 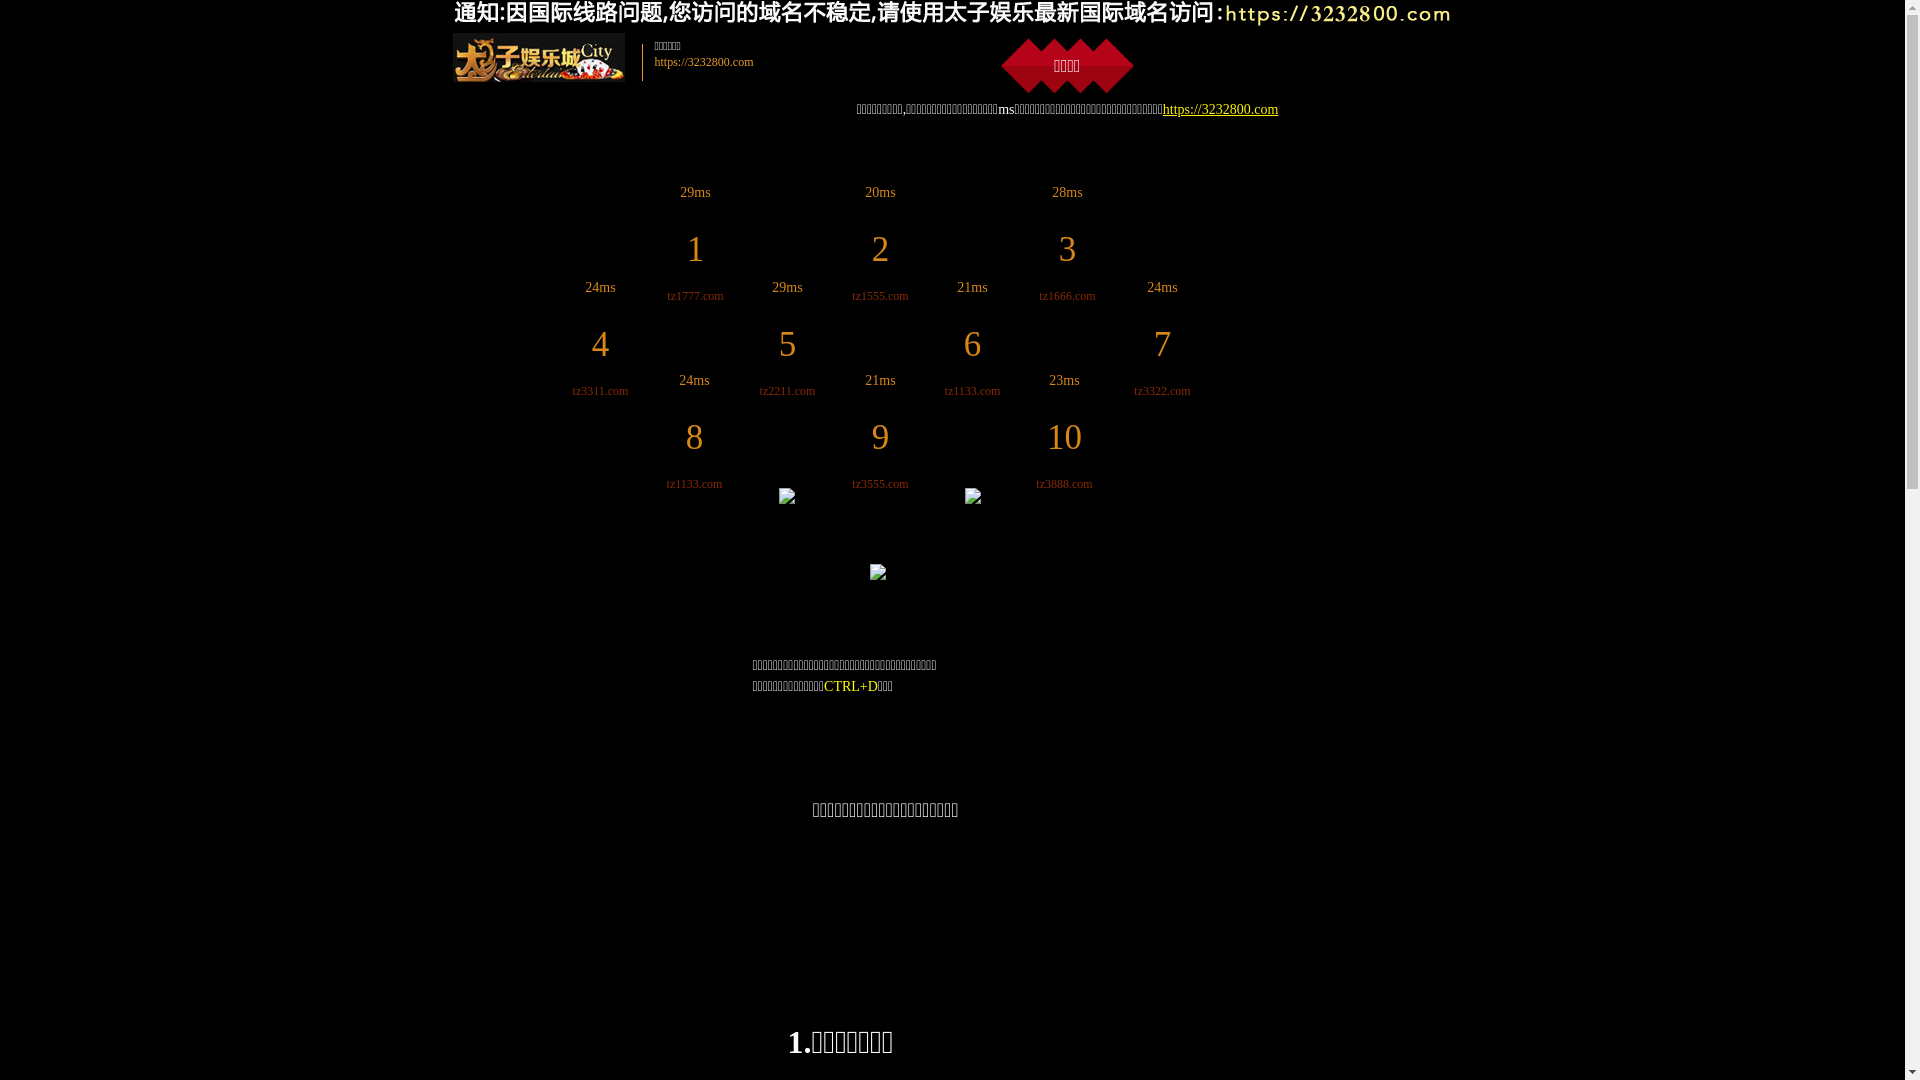 I want to click on 21ms
6
tz1133.com, so click(x=973, y=338).